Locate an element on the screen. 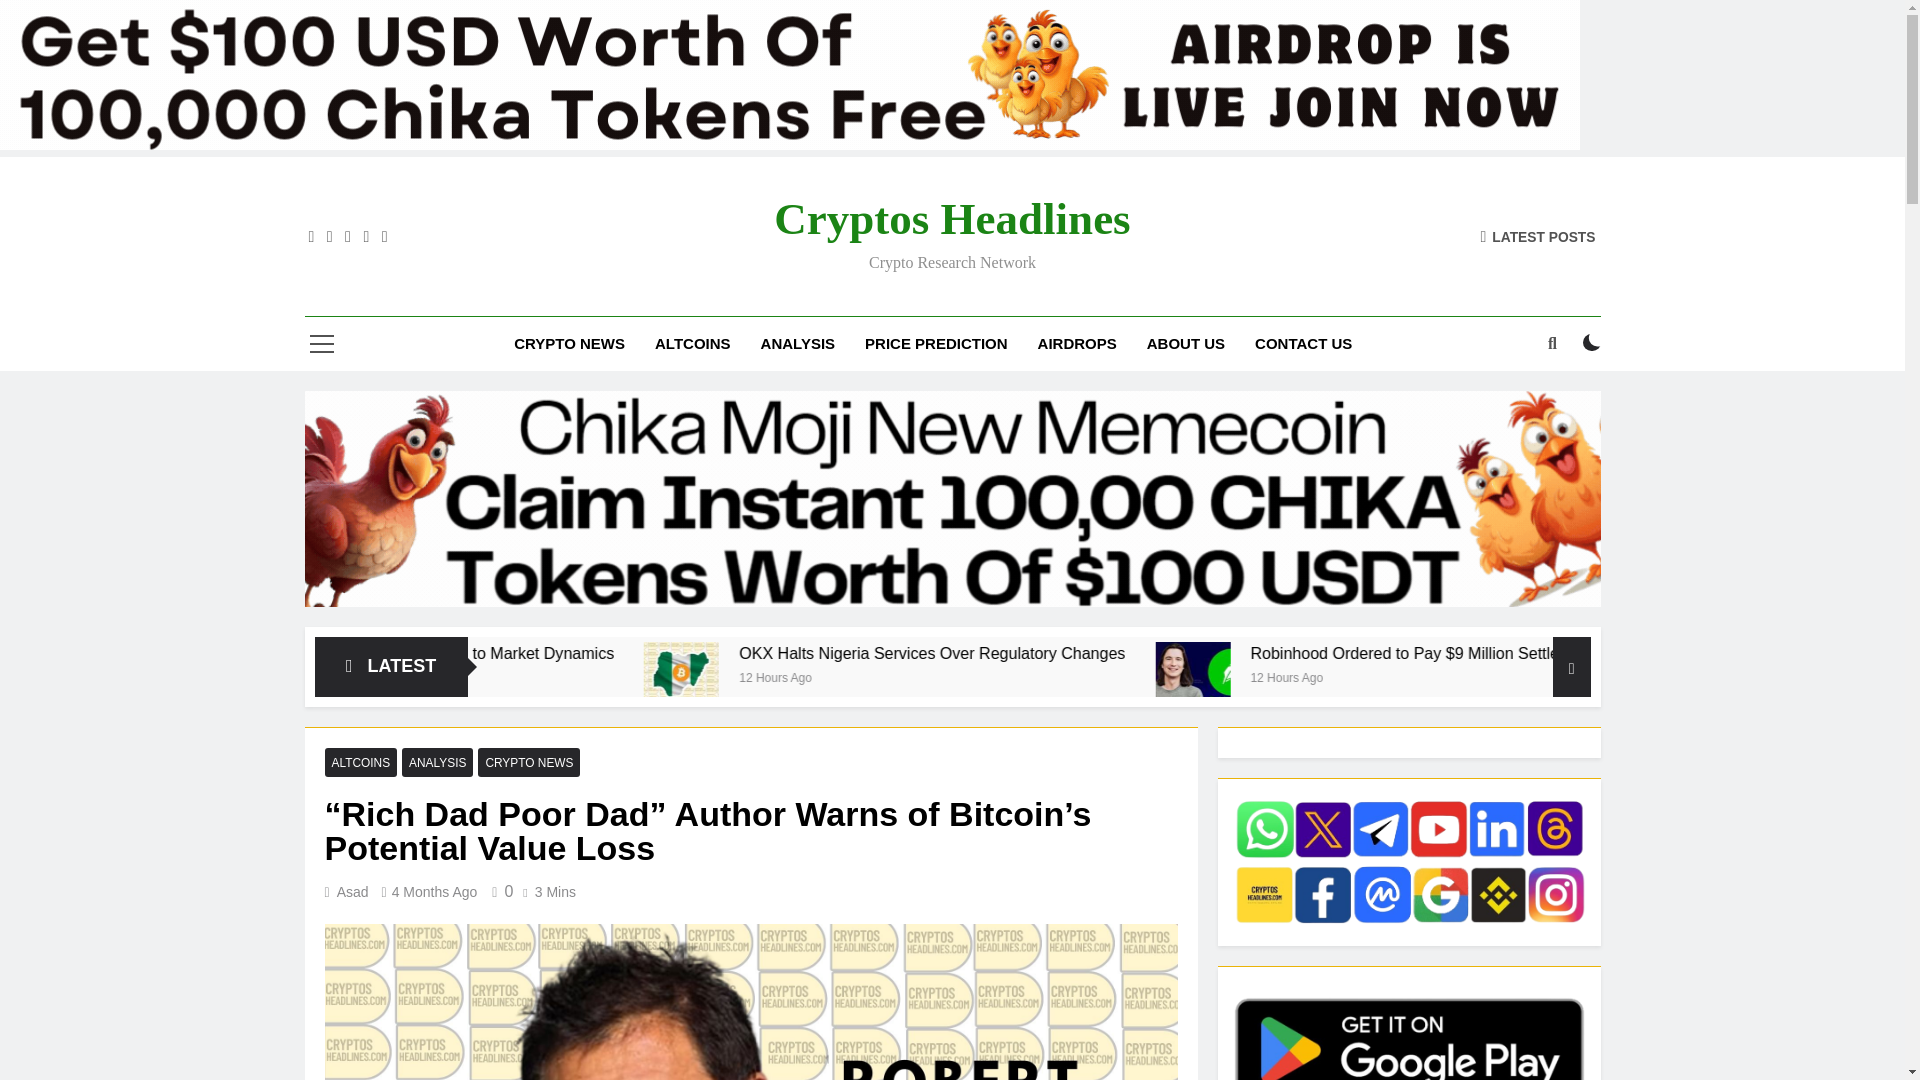 The width and height of the screenshot is (1920, 1080). 12 Hours Ago is located at coordinates (1558, 676).